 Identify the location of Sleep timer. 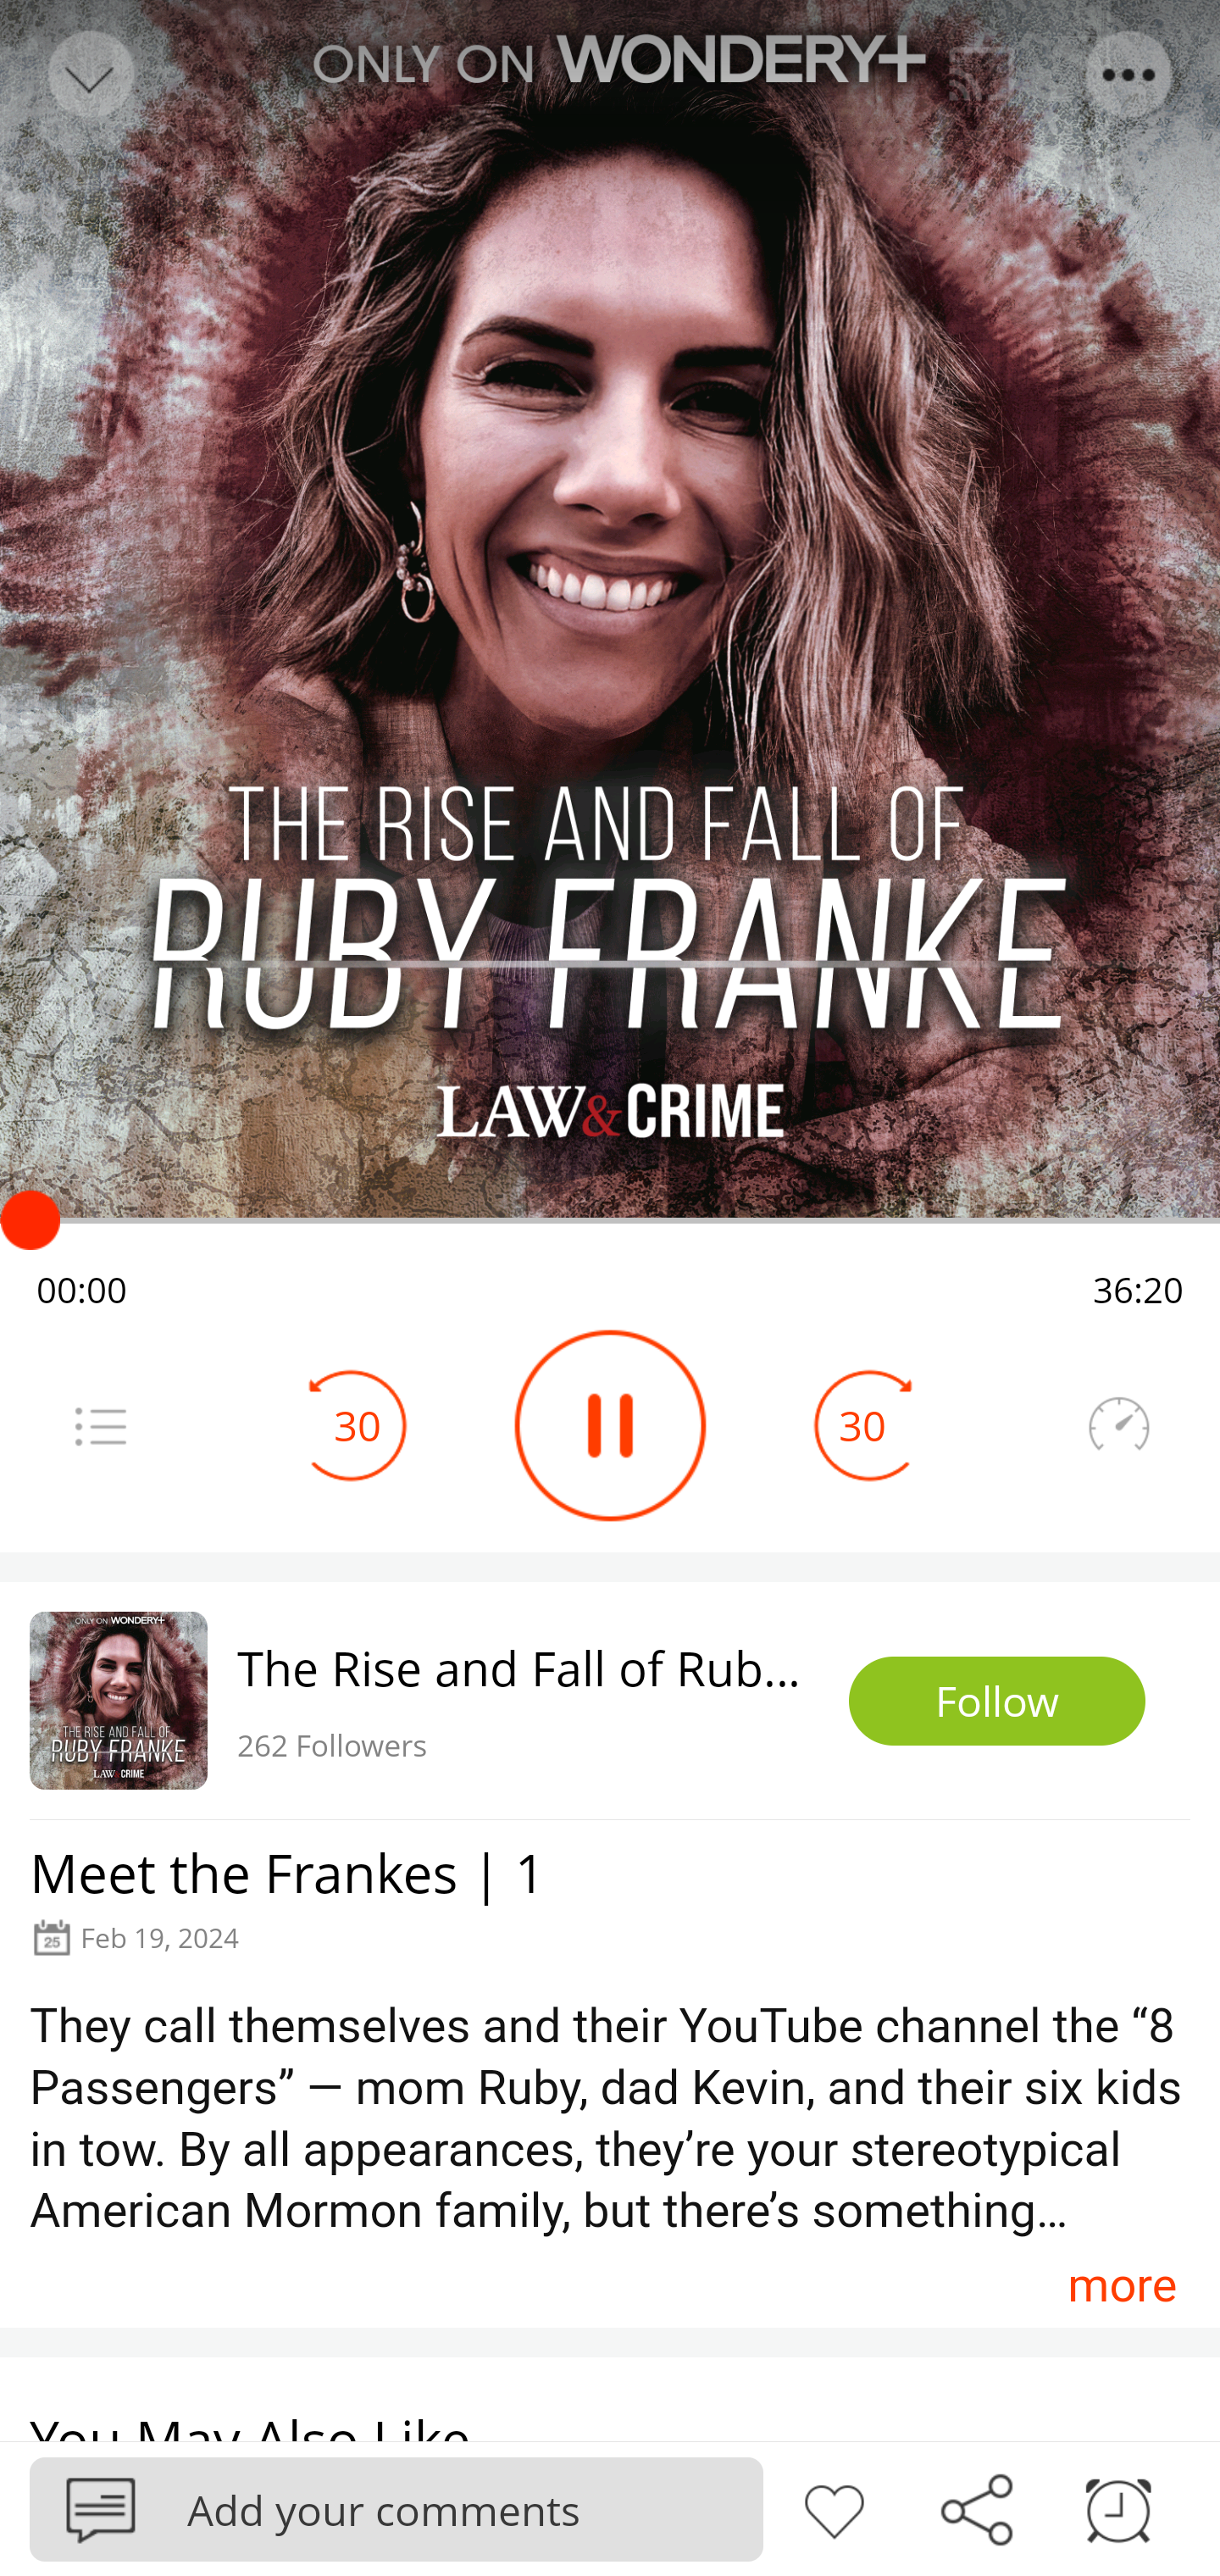
(1118, 2507).